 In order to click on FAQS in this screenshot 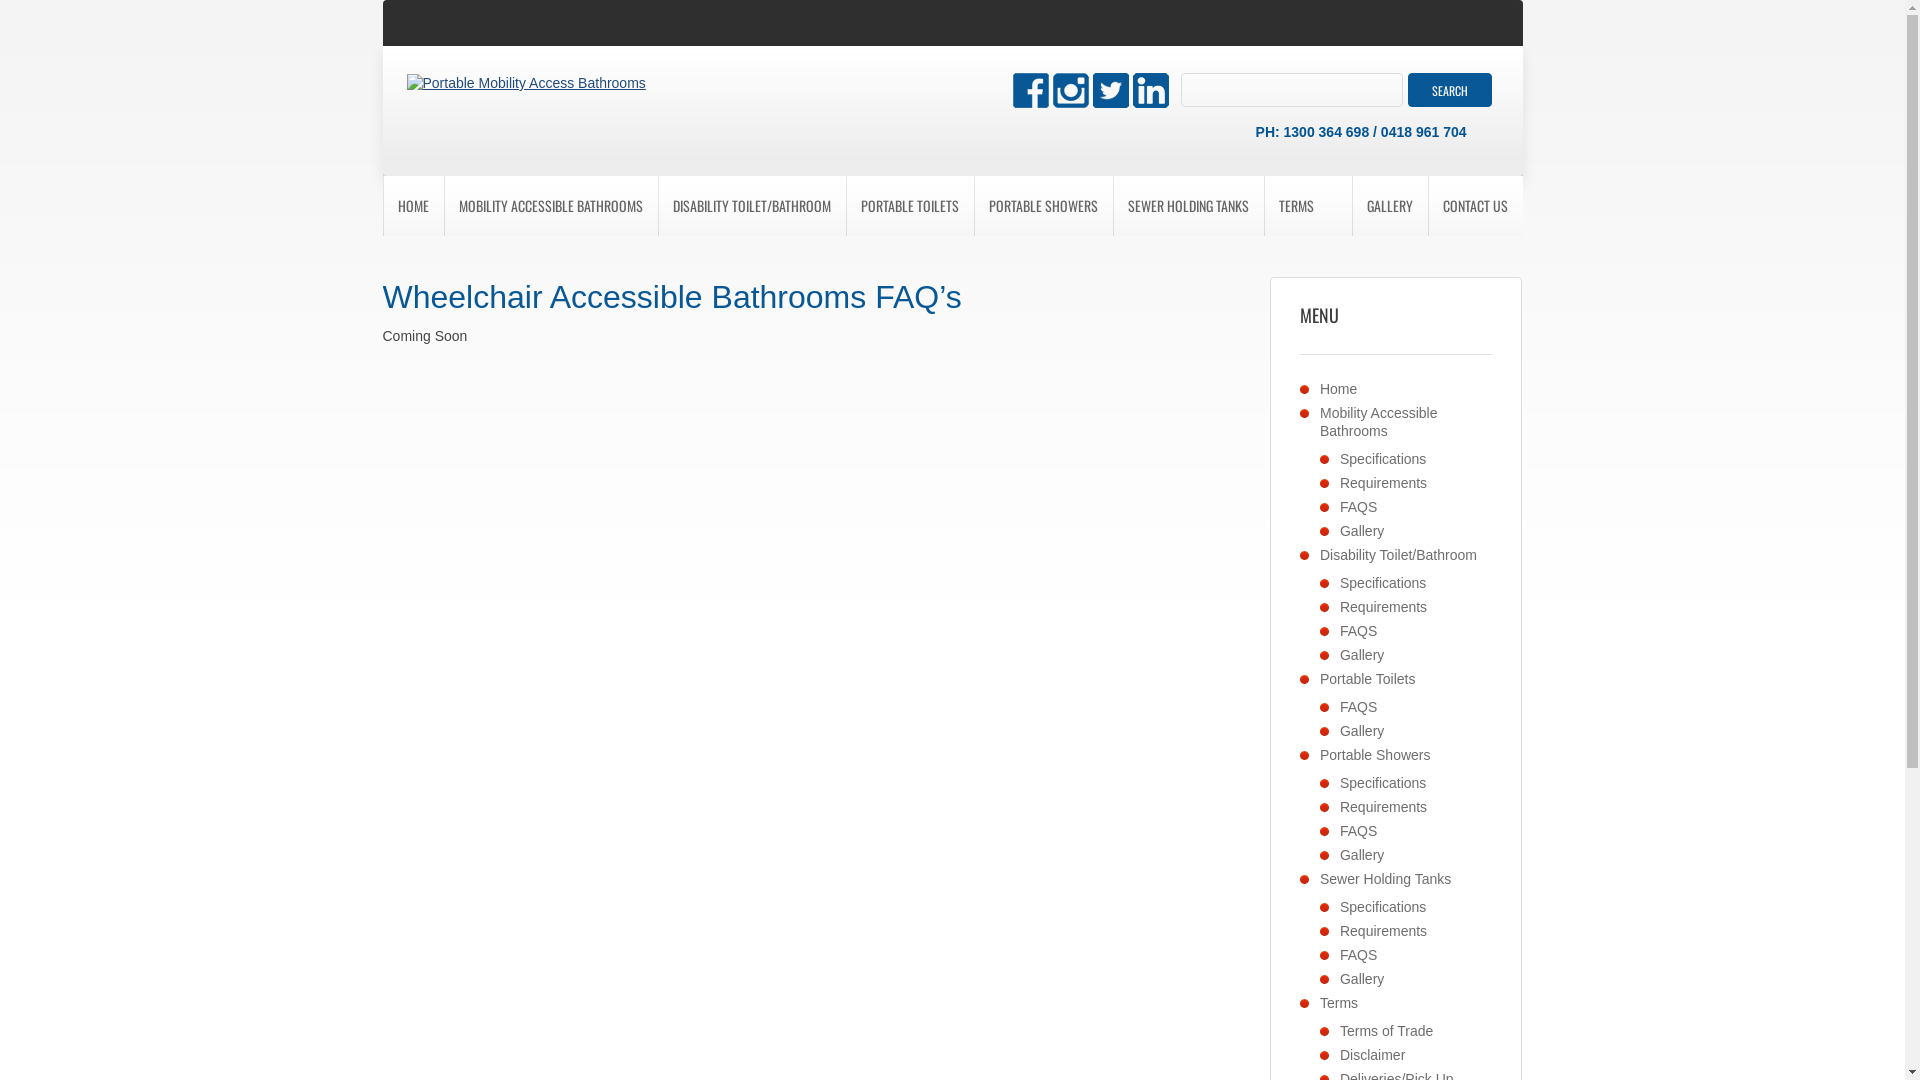, I will do `click(1358, 955)`.